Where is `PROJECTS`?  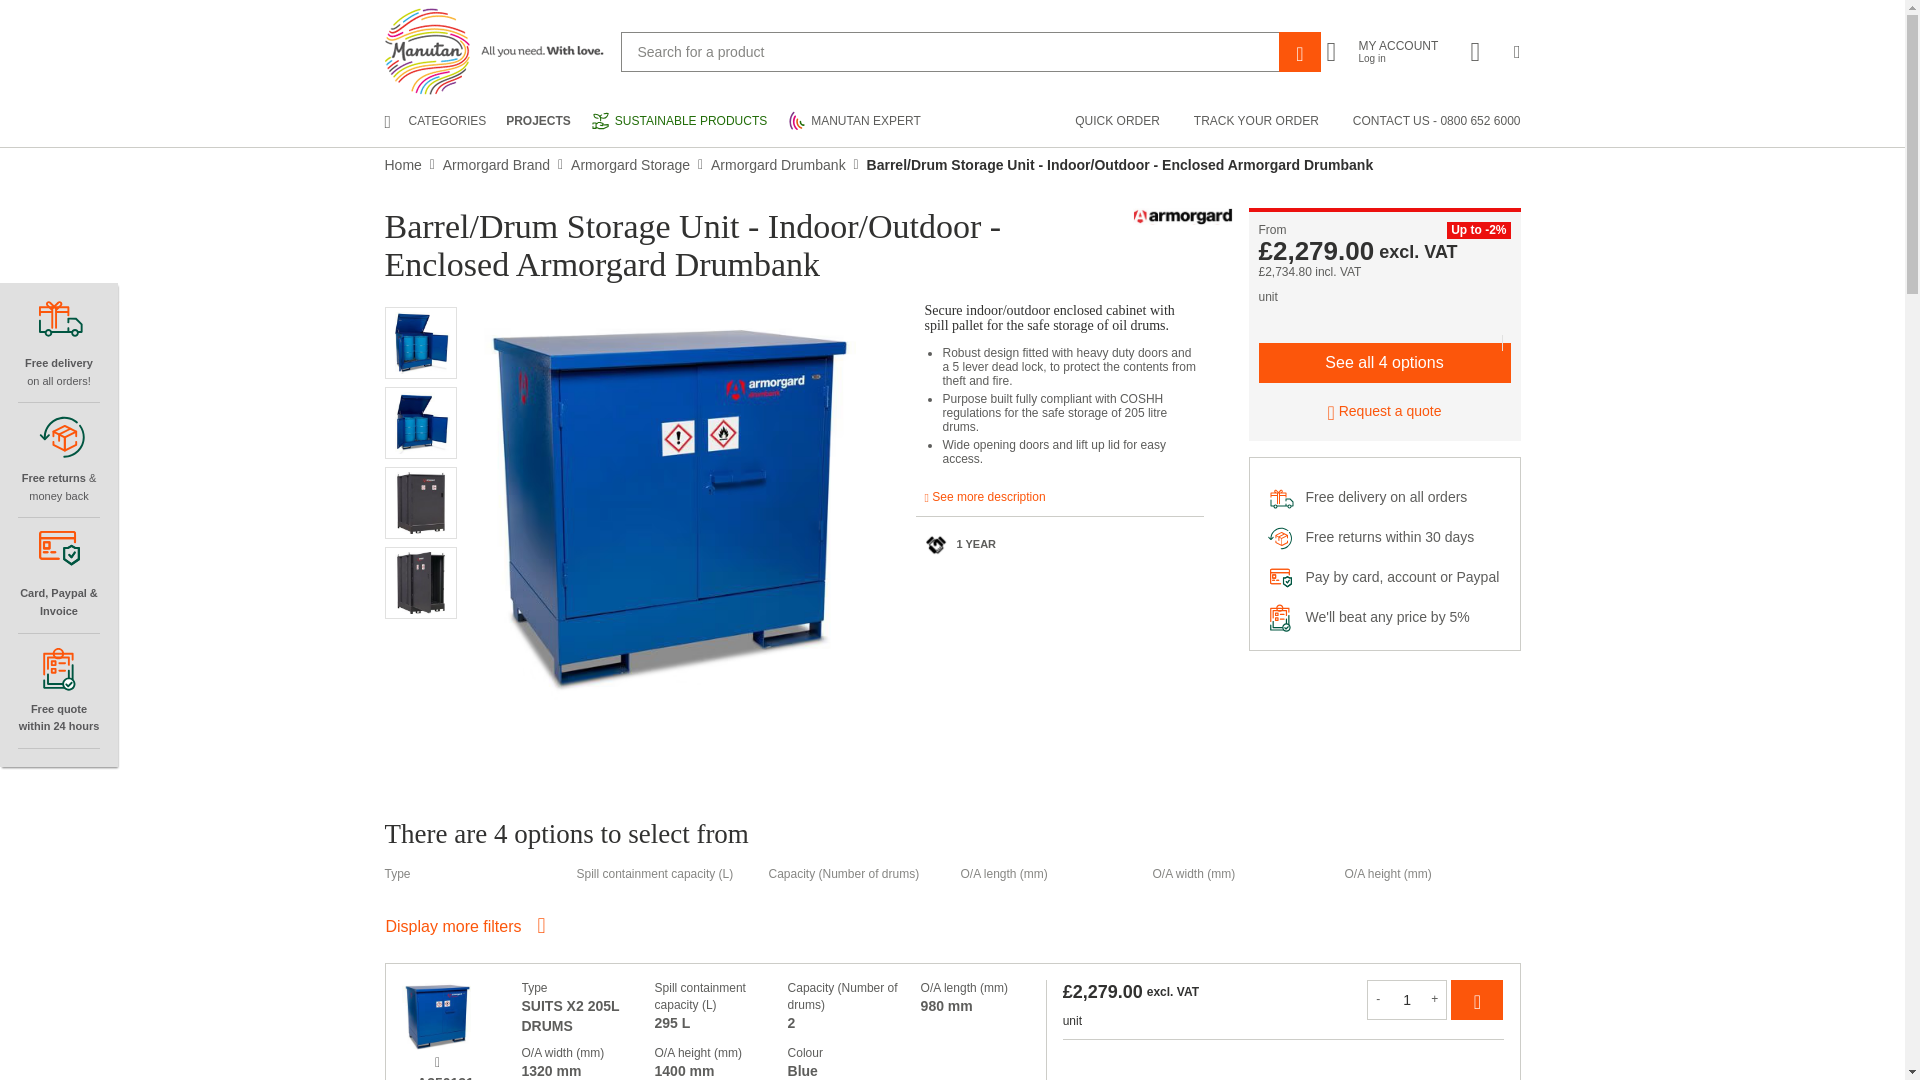
PROJECTS is located at coordinates (854, 120).